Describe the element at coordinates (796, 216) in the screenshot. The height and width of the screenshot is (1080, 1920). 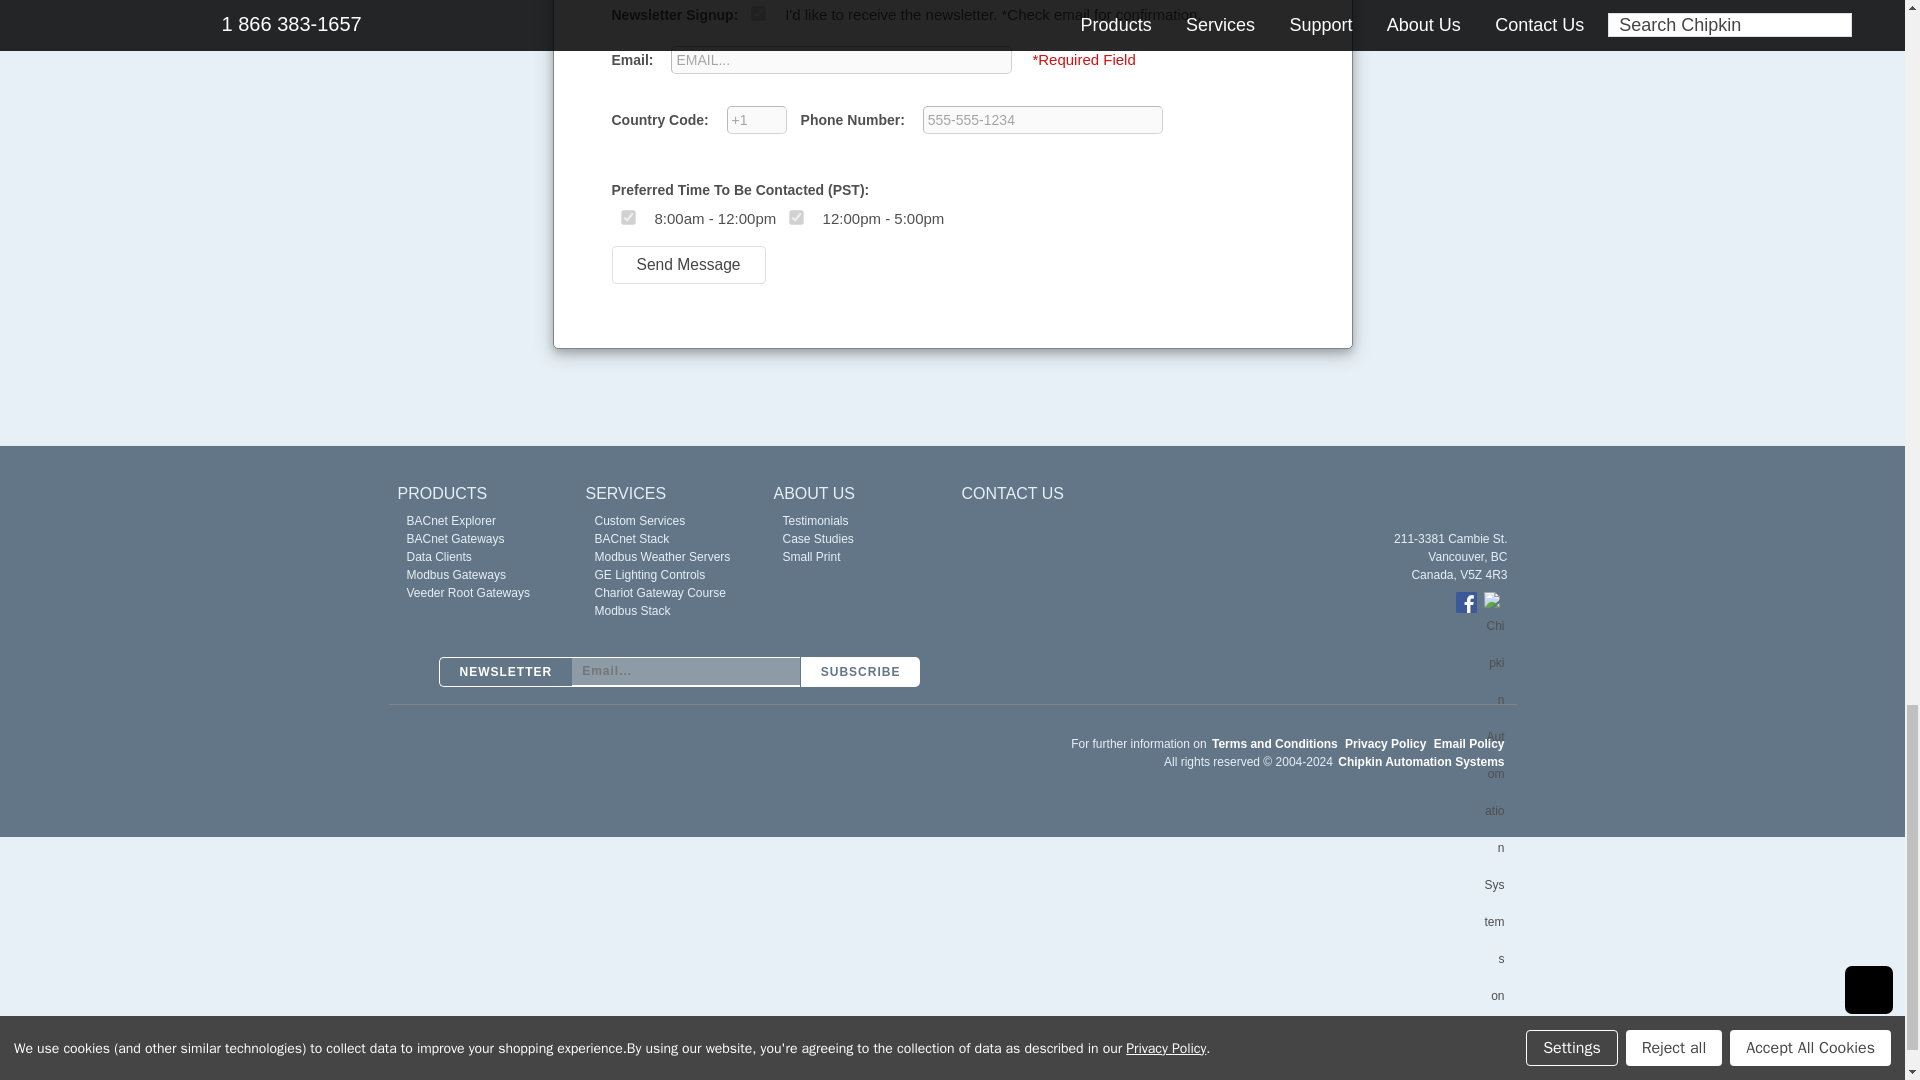
I see `12:00pm - 5:00pm` at that location.